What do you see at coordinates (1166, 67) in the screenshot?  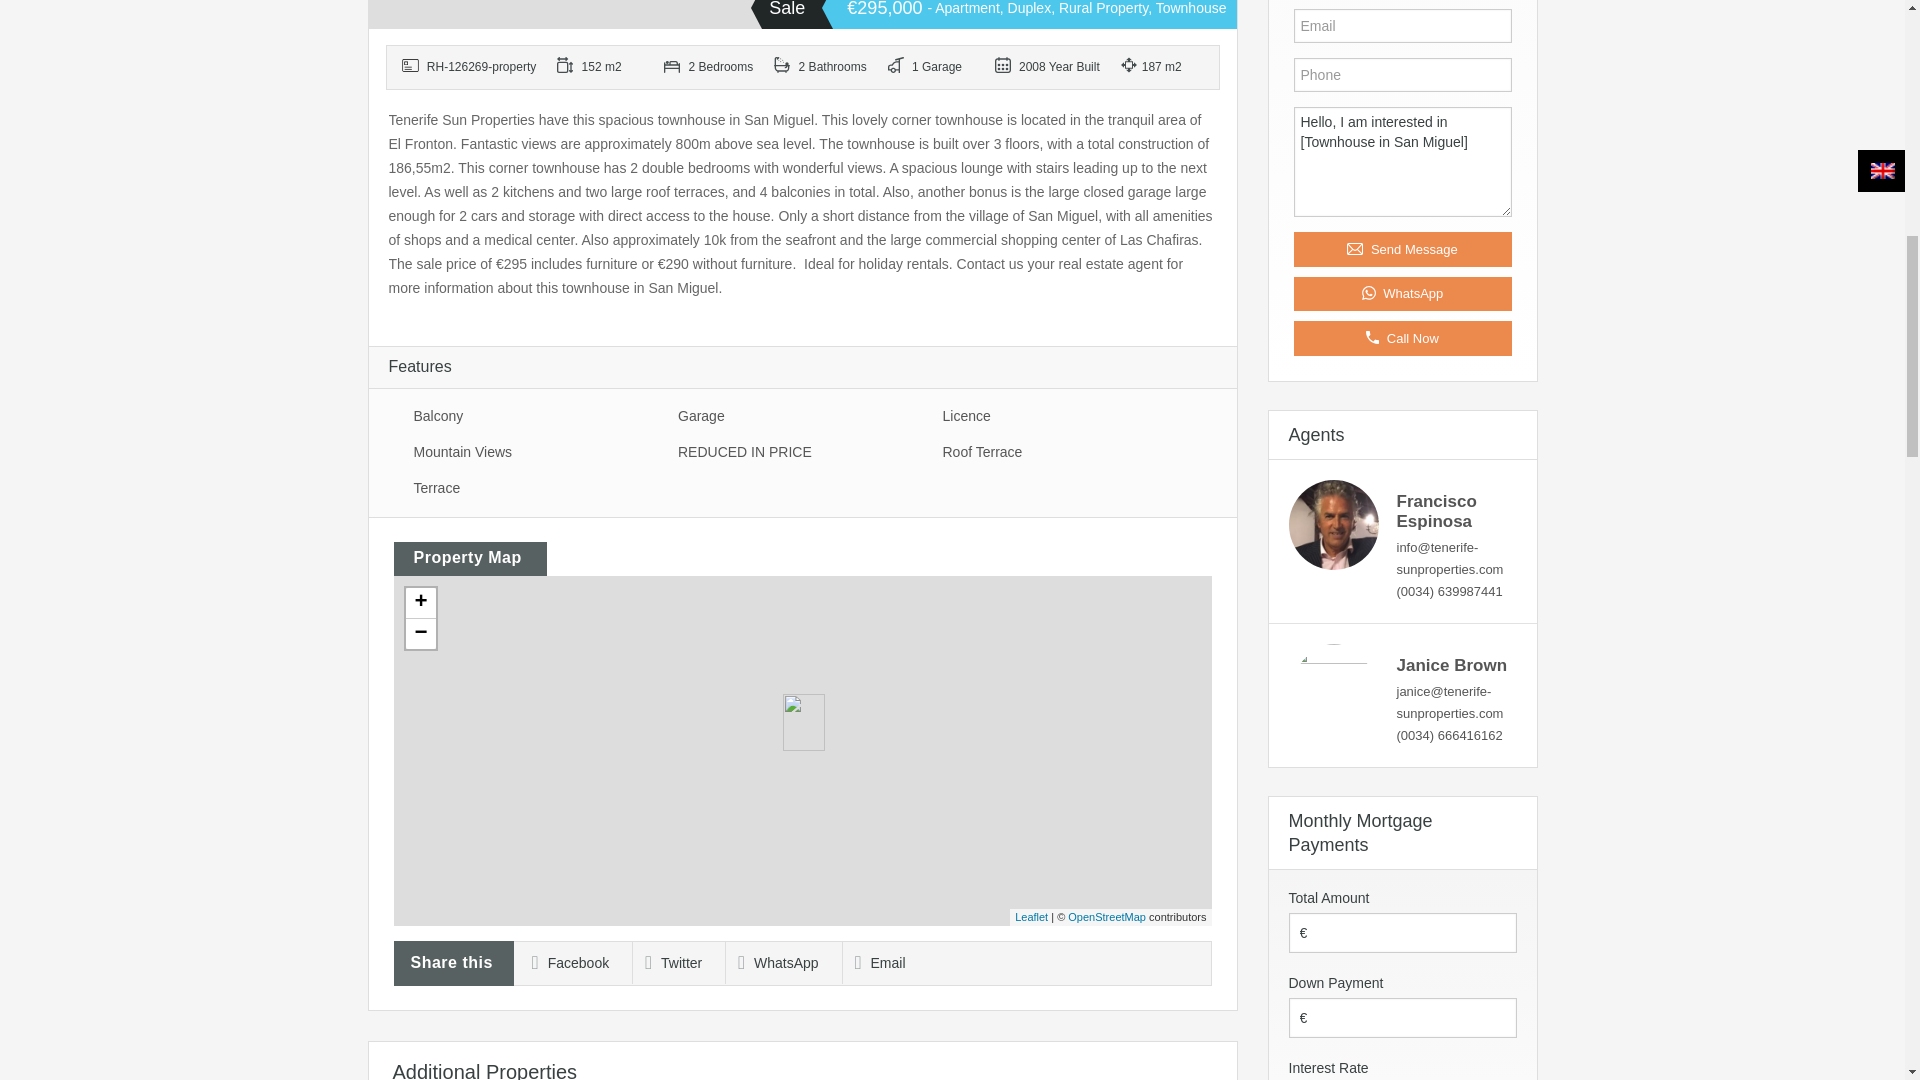 I see `Lot Size` at bounding box center [1166, 67].